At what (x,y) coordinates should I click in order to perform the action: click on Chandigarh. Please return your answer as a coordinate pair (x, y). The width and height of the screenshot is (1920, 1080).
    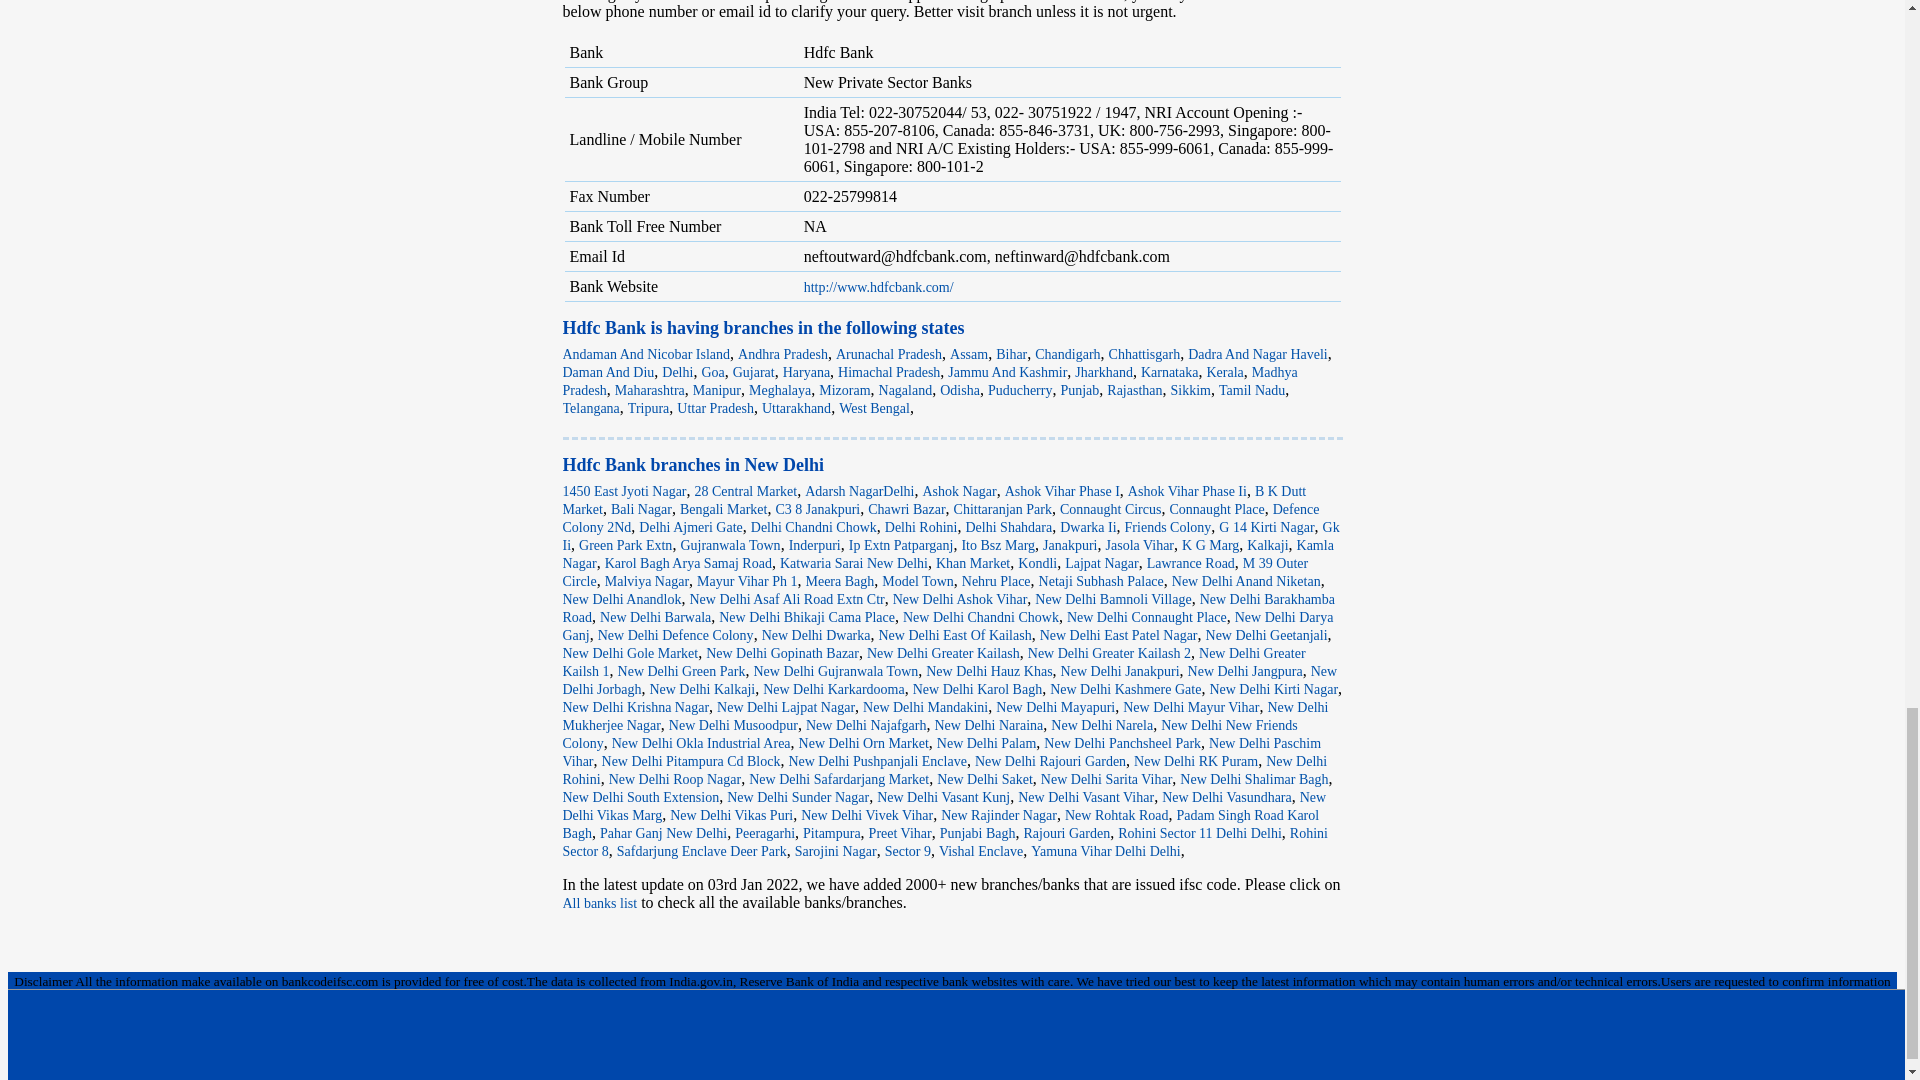
    Looking at the image, I should click on (1067, 354).